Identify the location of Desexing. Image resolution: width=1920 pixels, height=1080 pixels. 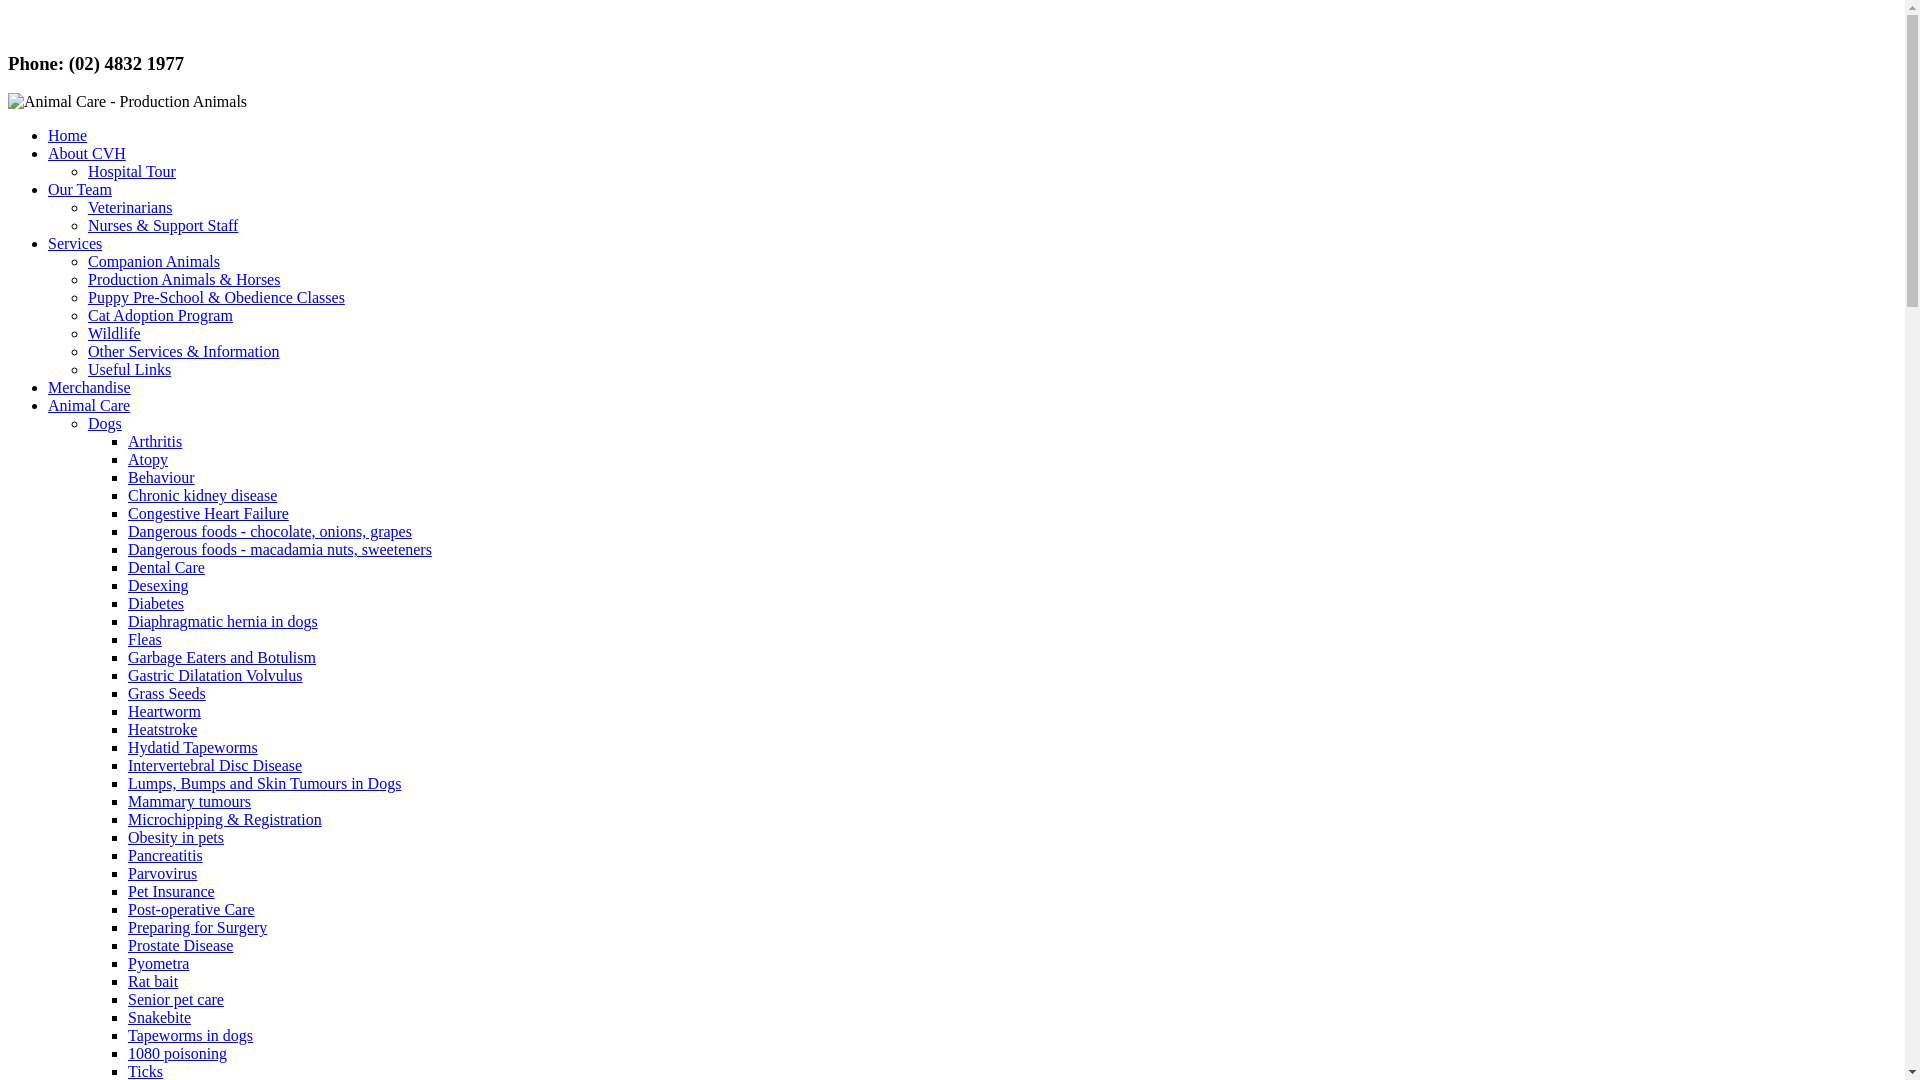
(158, 586).